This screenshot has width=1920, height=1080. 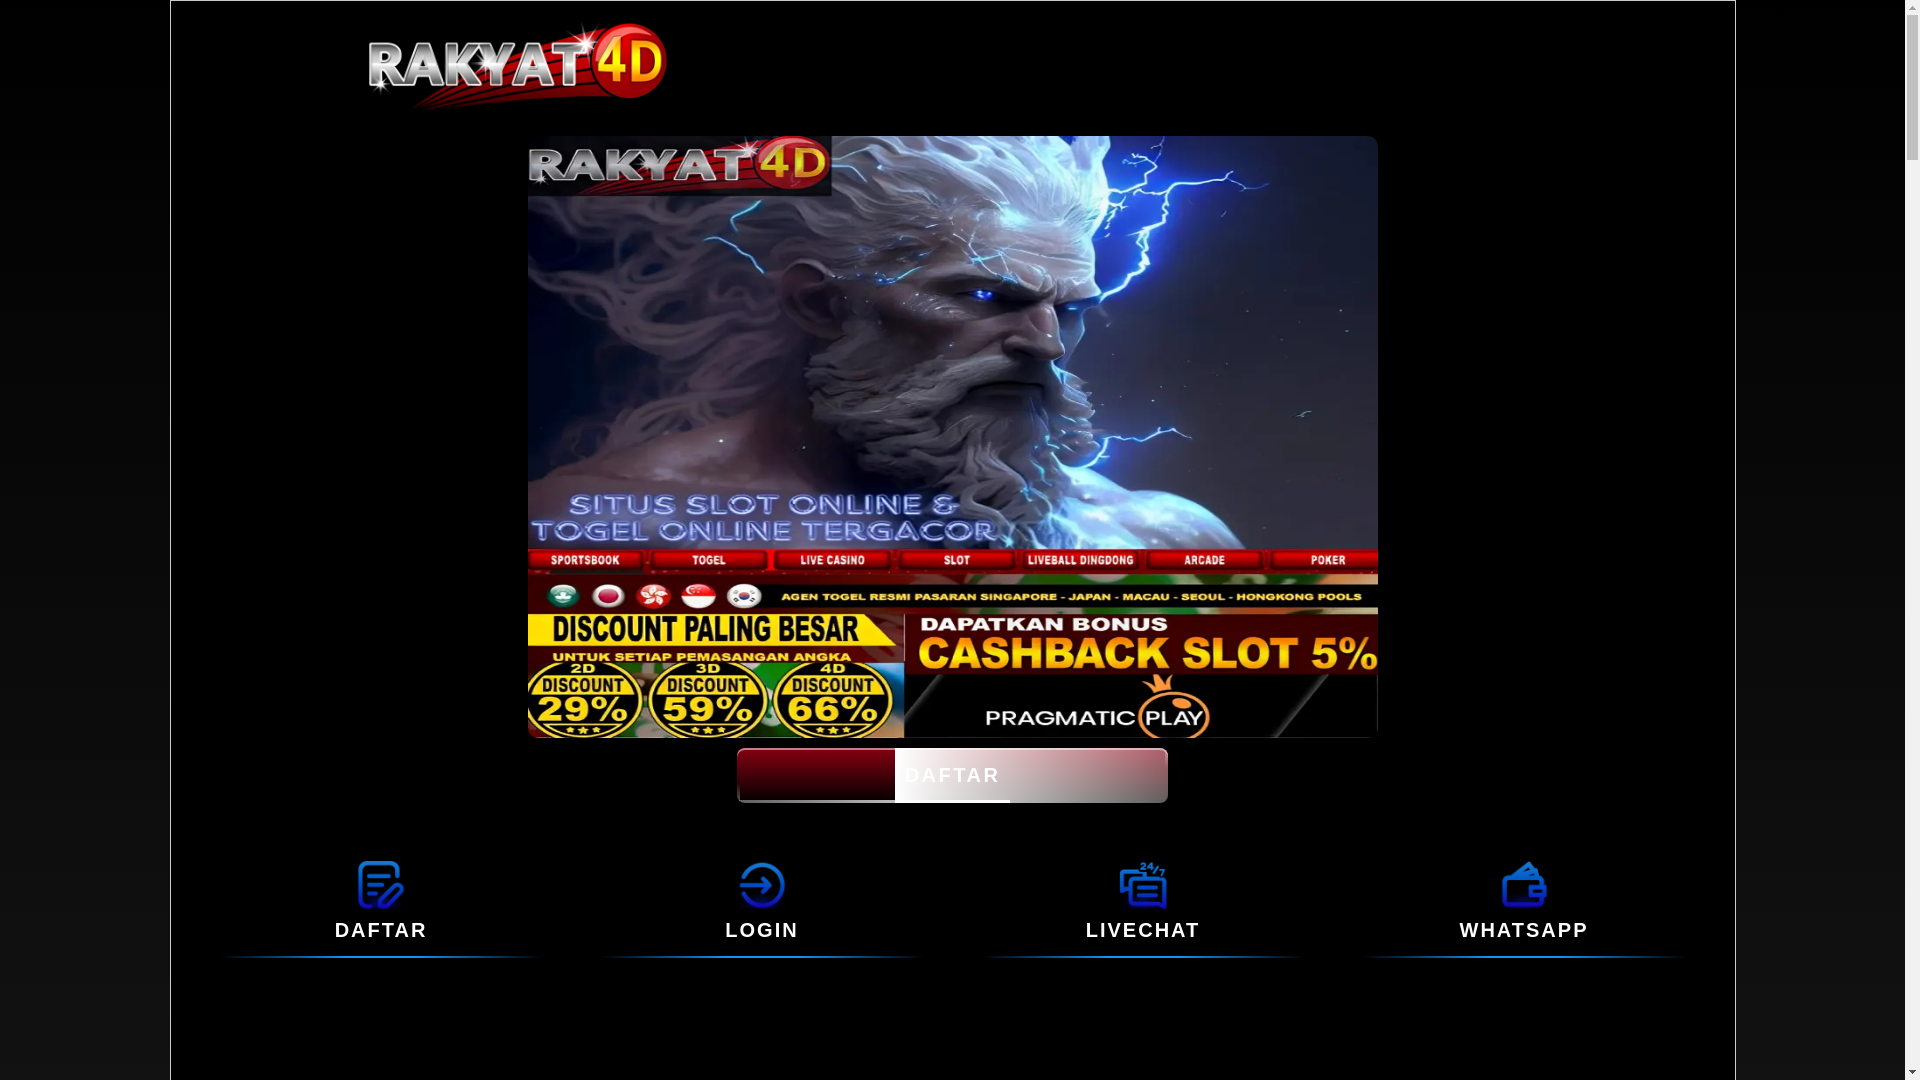 What do you see at coordinates (1524, 884) in the screenshot?
I see `WHATSAPP` at bounding box center [1524, 884].